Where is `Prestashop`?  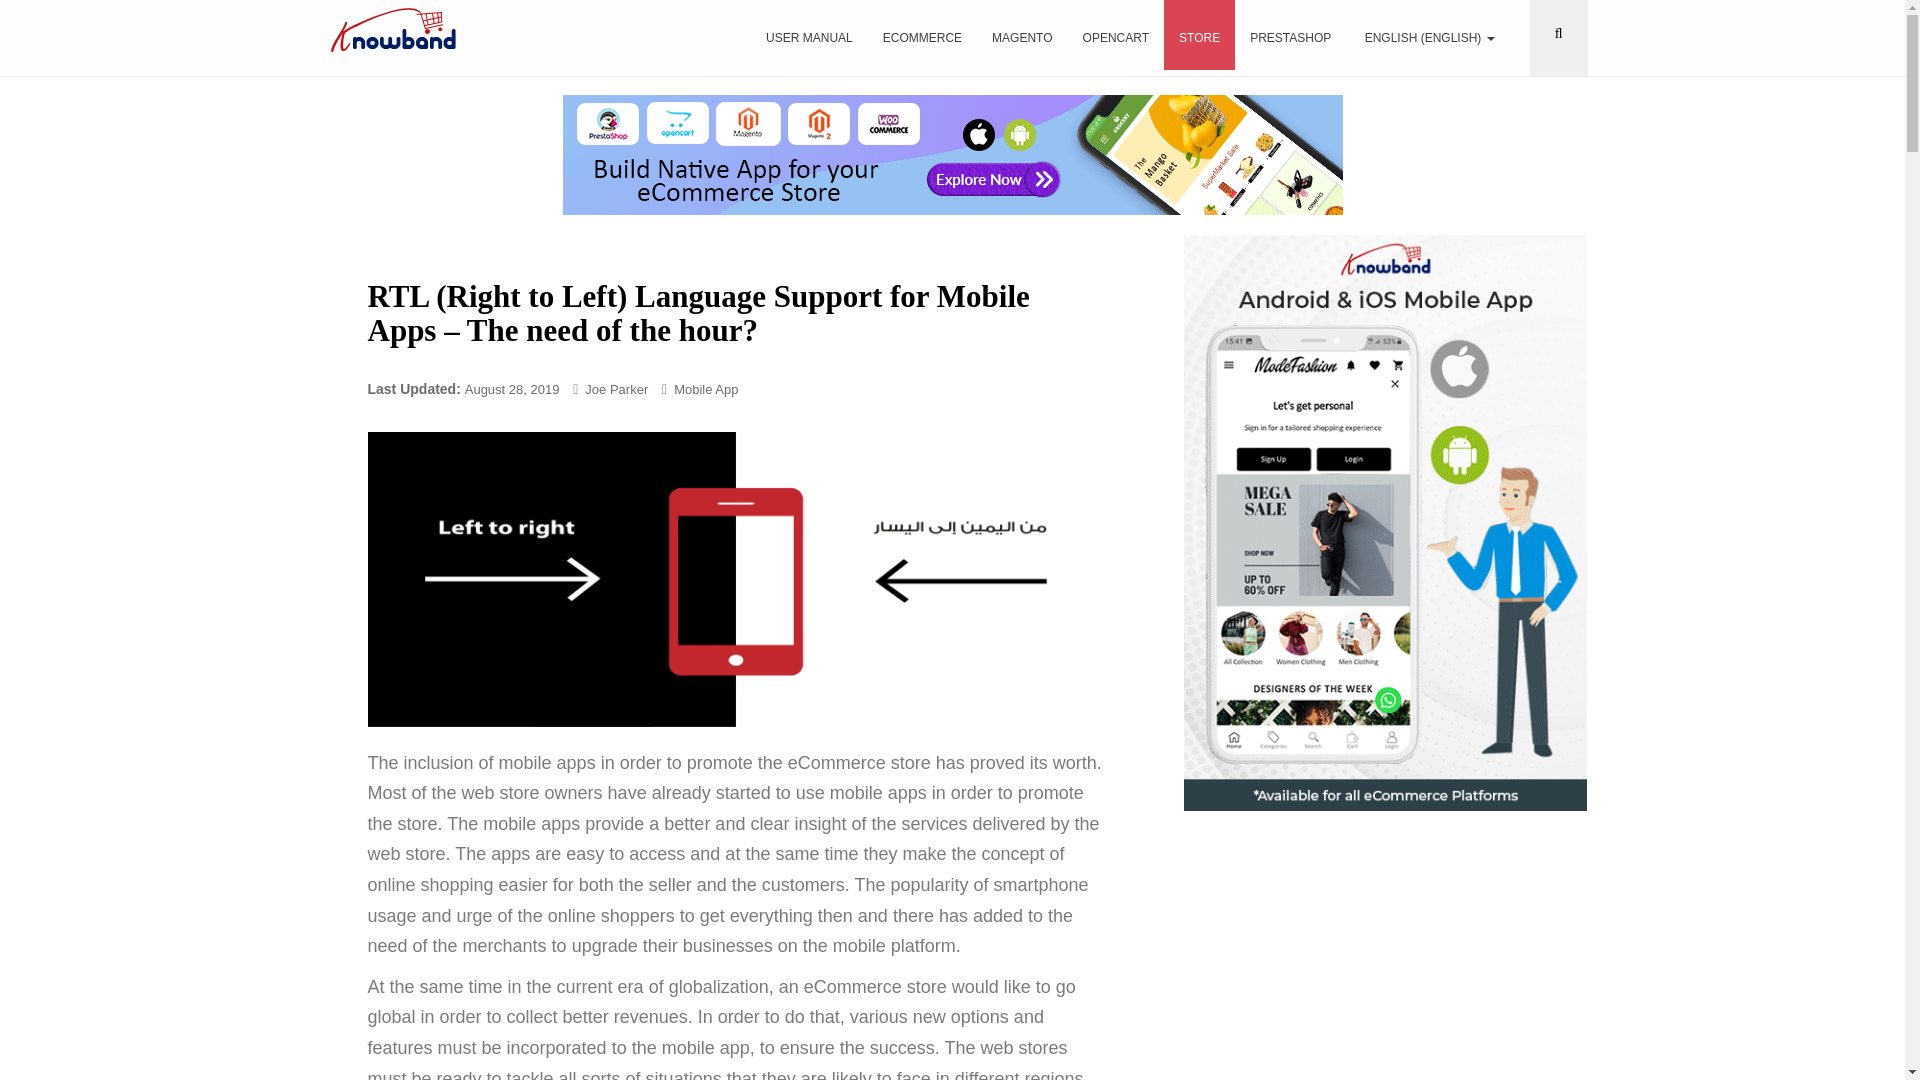
Prestashop is located at coordinates (1290, 38).